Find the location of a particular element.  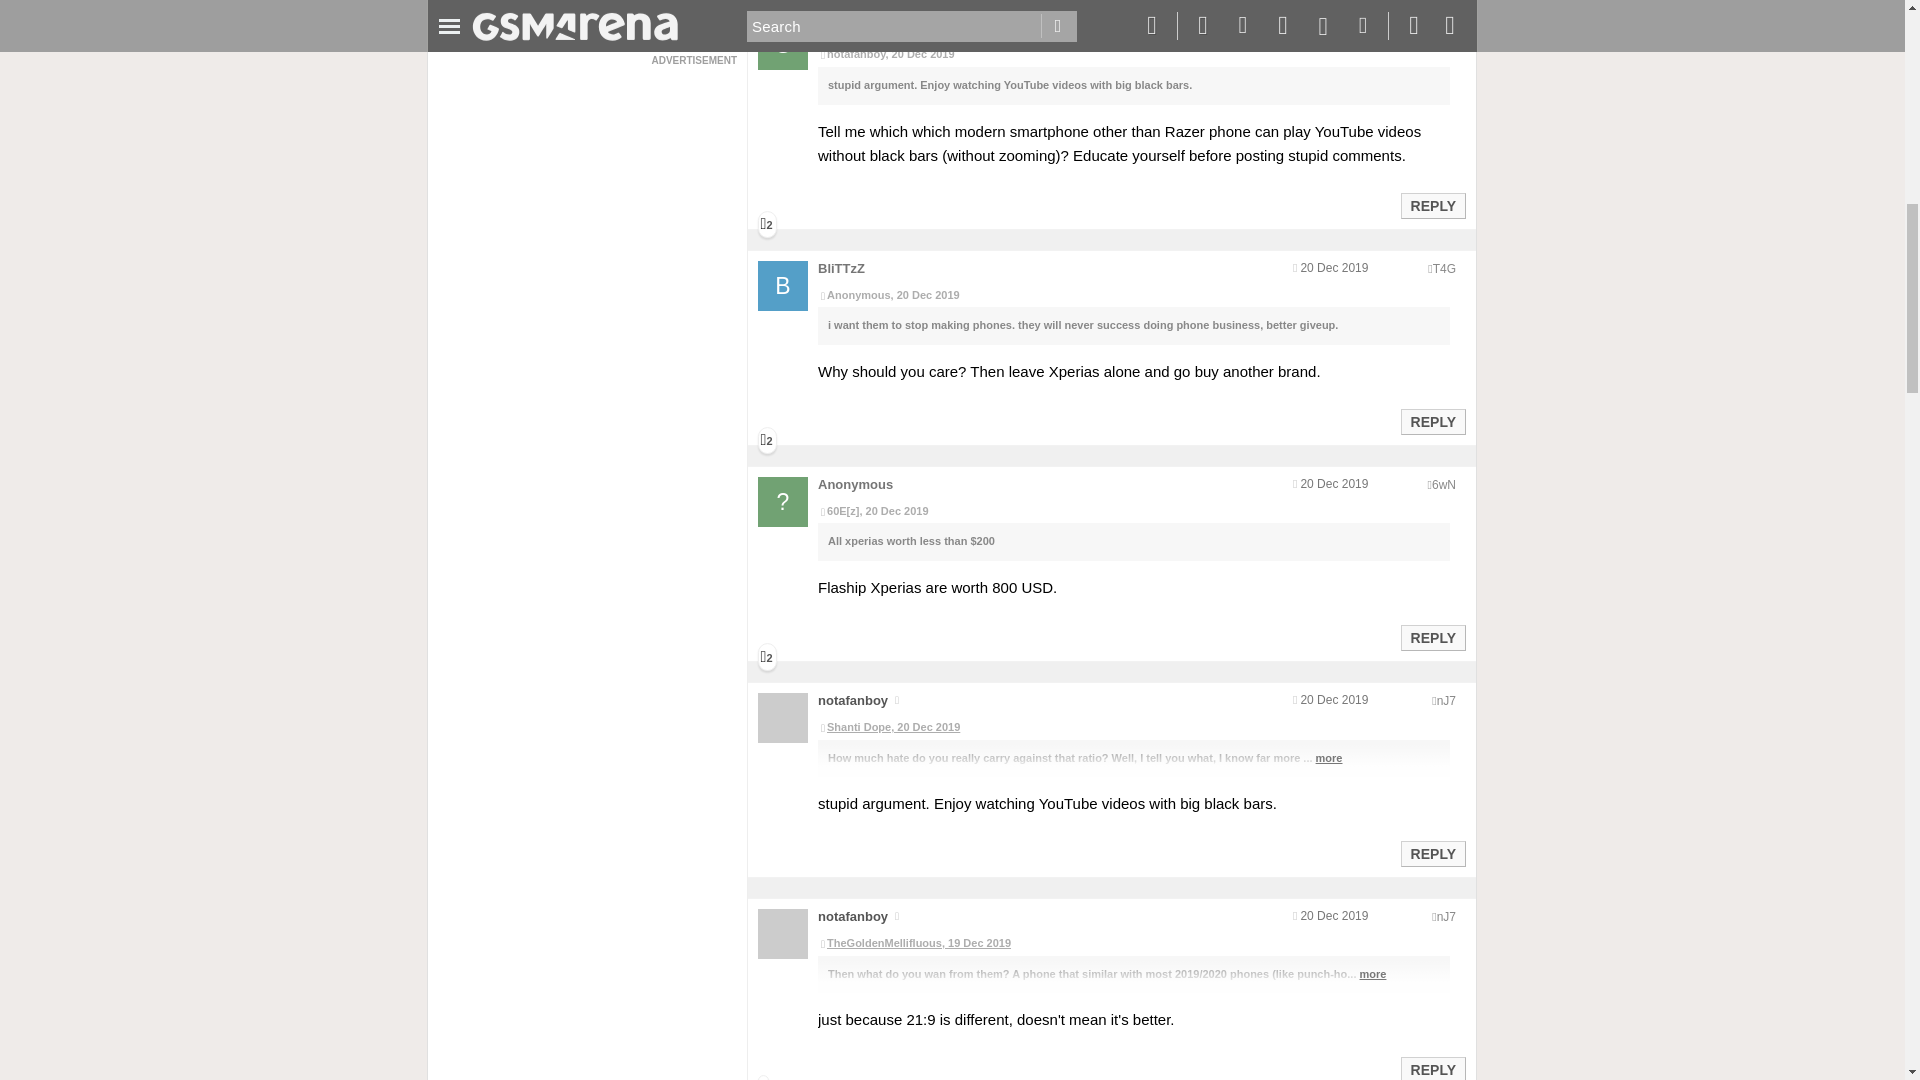

Encoded anonymized location is located at coordinates (1444, 27).